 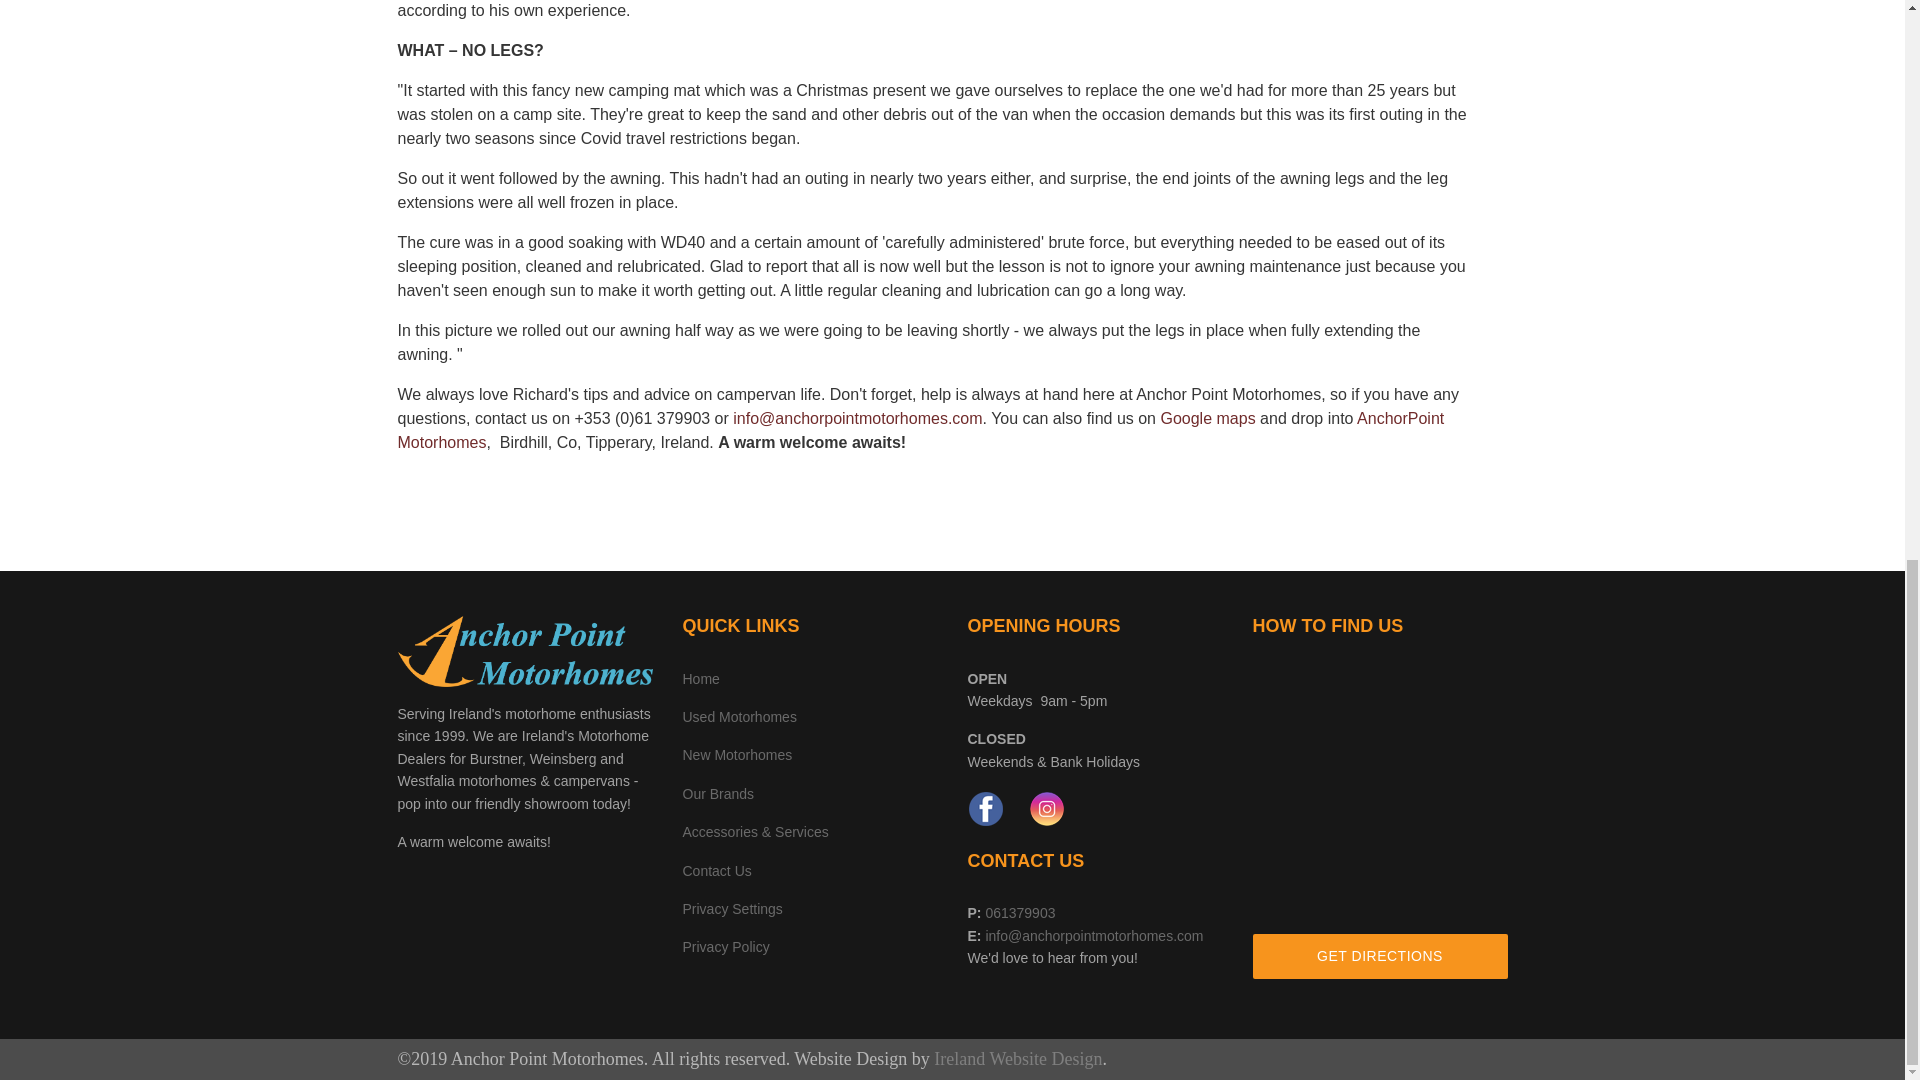 I want to click on 061379903, so click(x=1018, y=913).